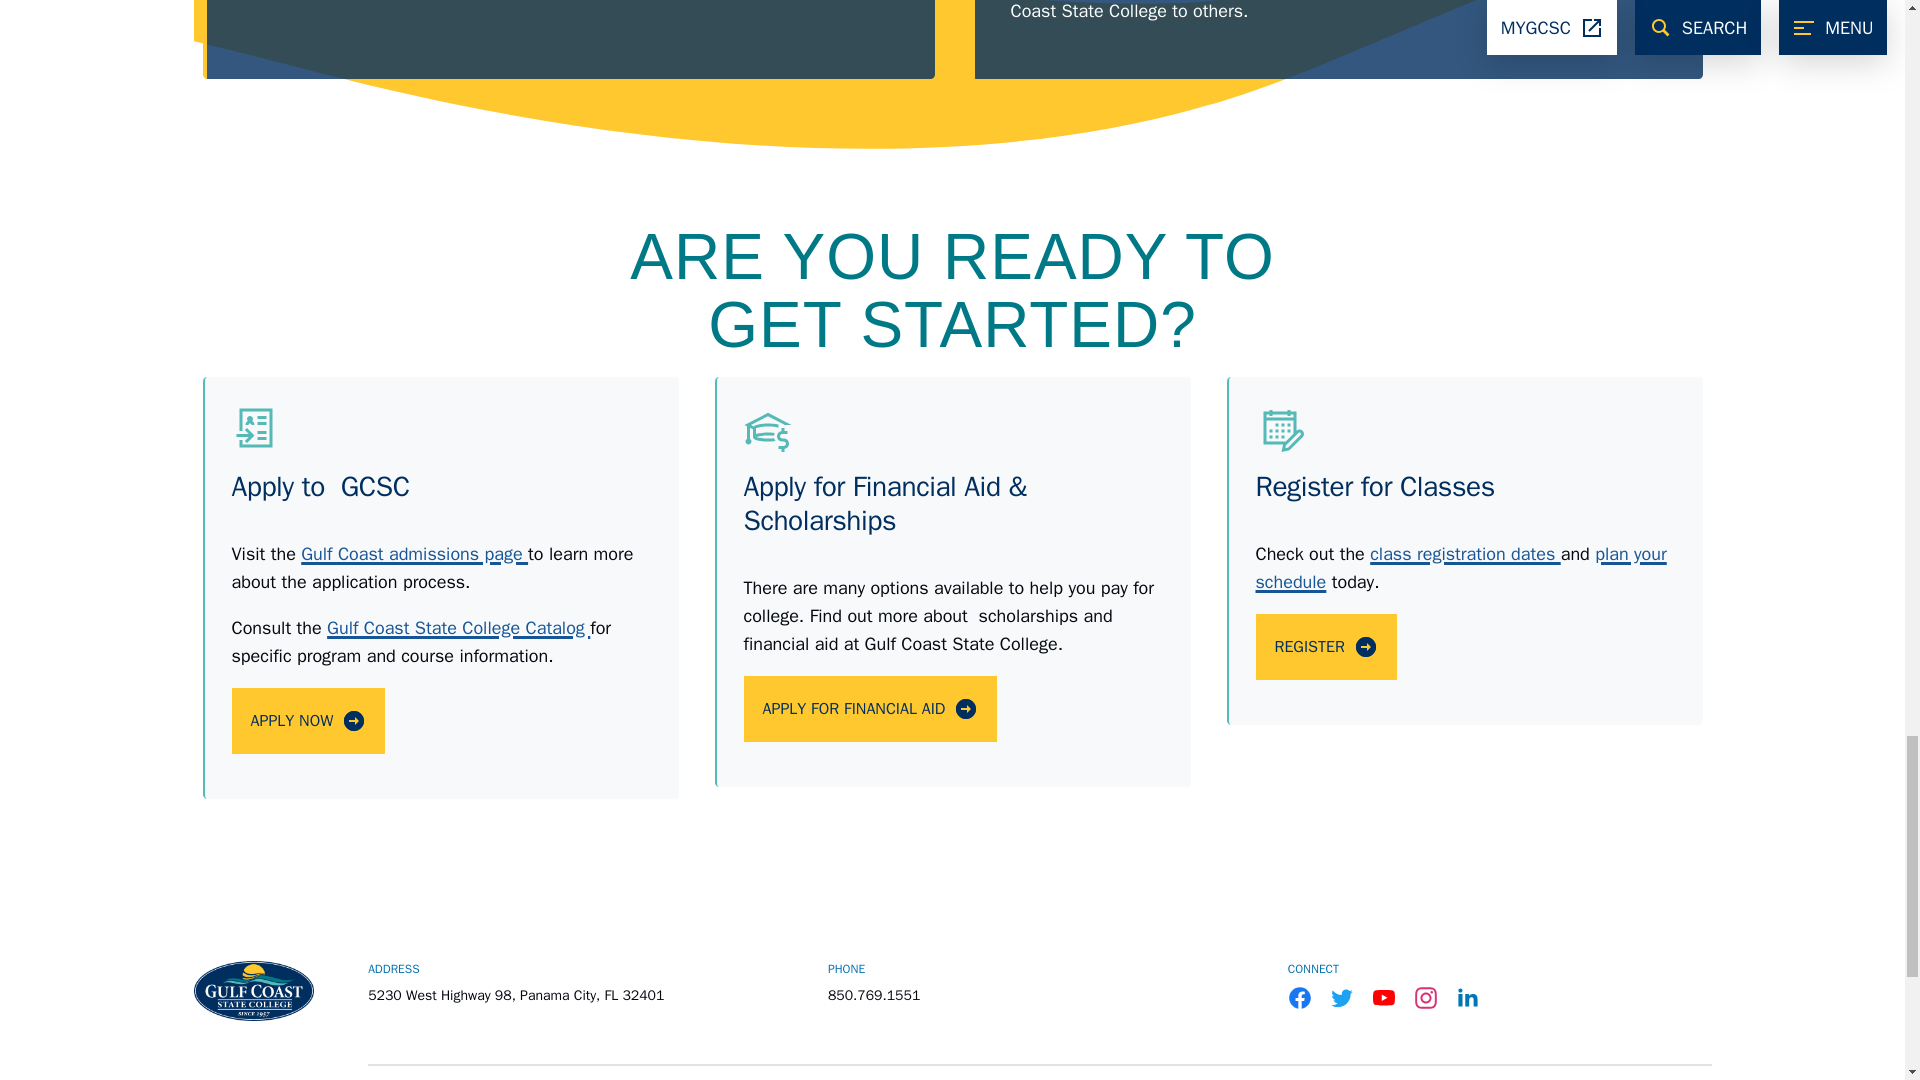 The width and height of the screenshot is (1920, 1080). I want to click on APPLY NOW, so click(308, 720).